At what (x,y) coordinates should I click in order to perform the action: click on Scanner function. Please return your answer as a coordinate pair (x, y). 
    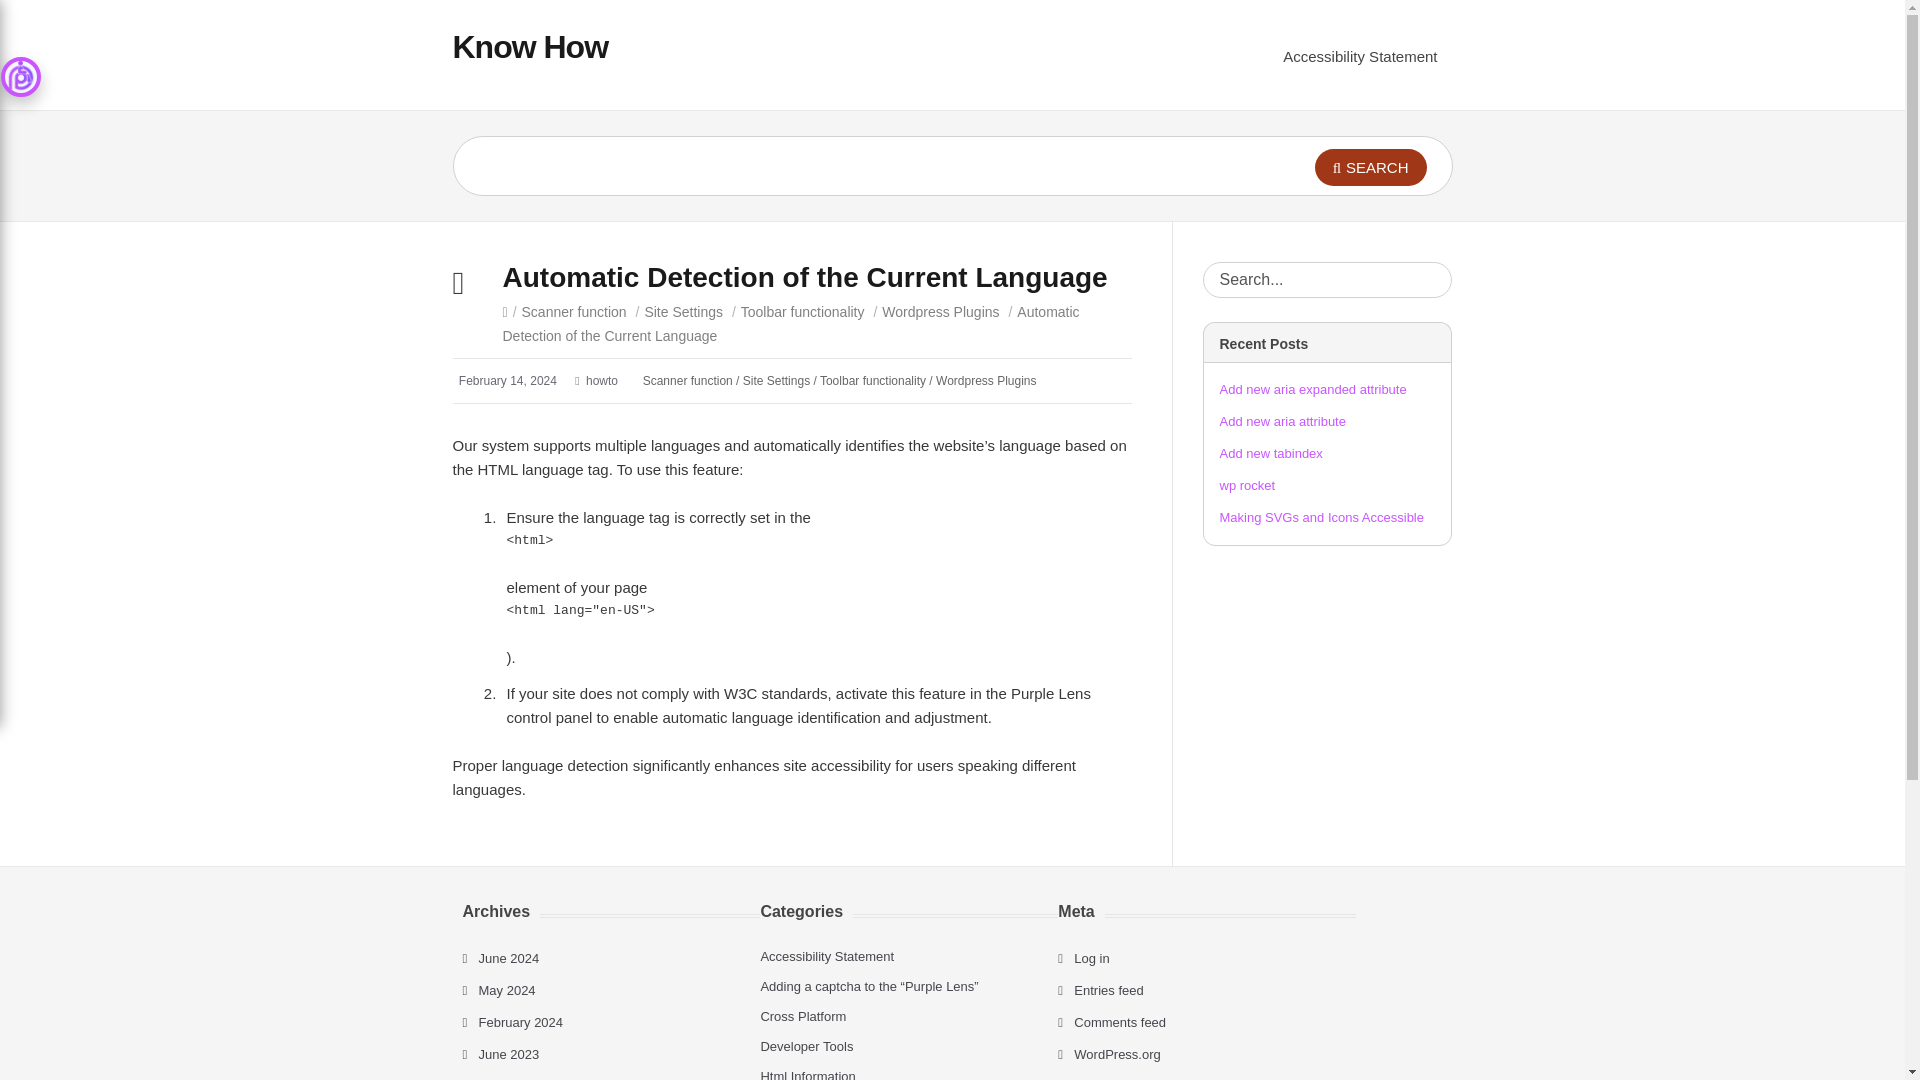
    Looking at the image, I should click on (574, 311).